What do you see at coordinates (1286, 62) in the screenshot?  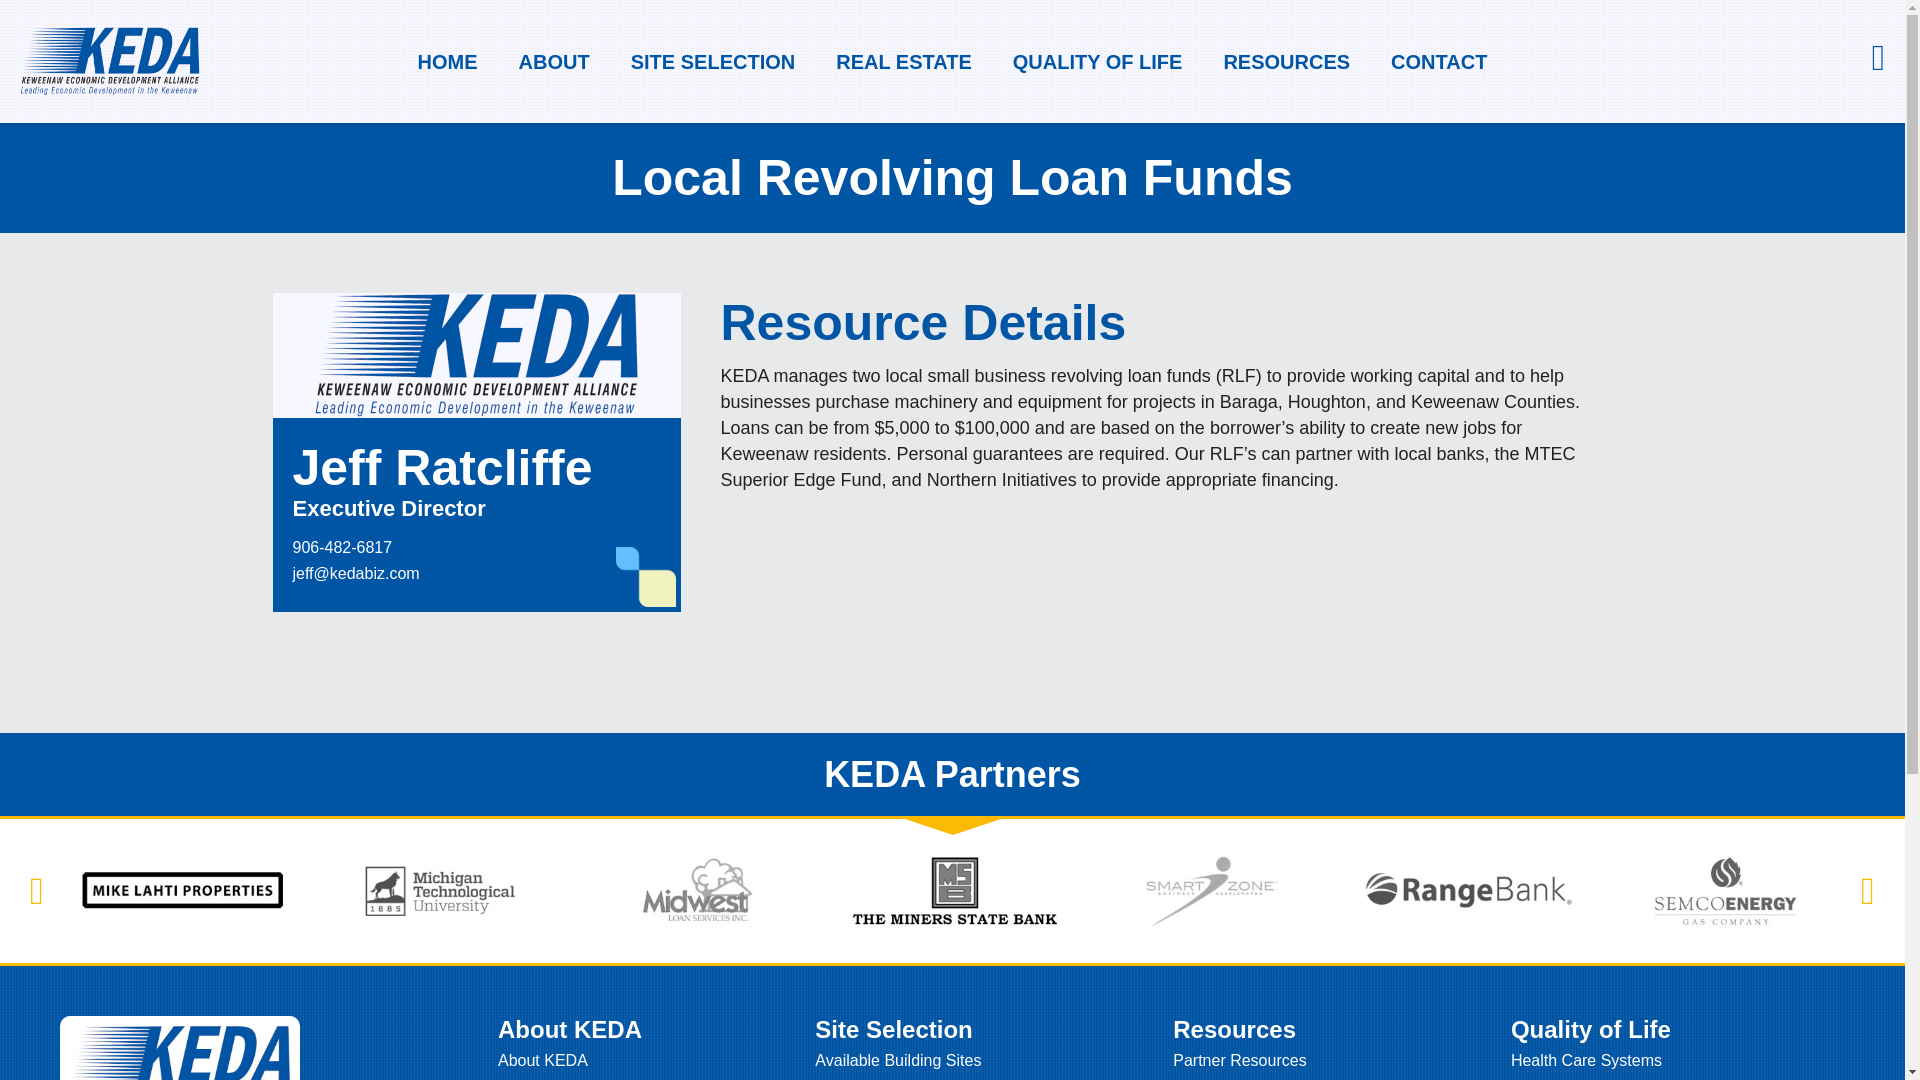 I see `RESOURCES` at bounding box center [1286, 62].